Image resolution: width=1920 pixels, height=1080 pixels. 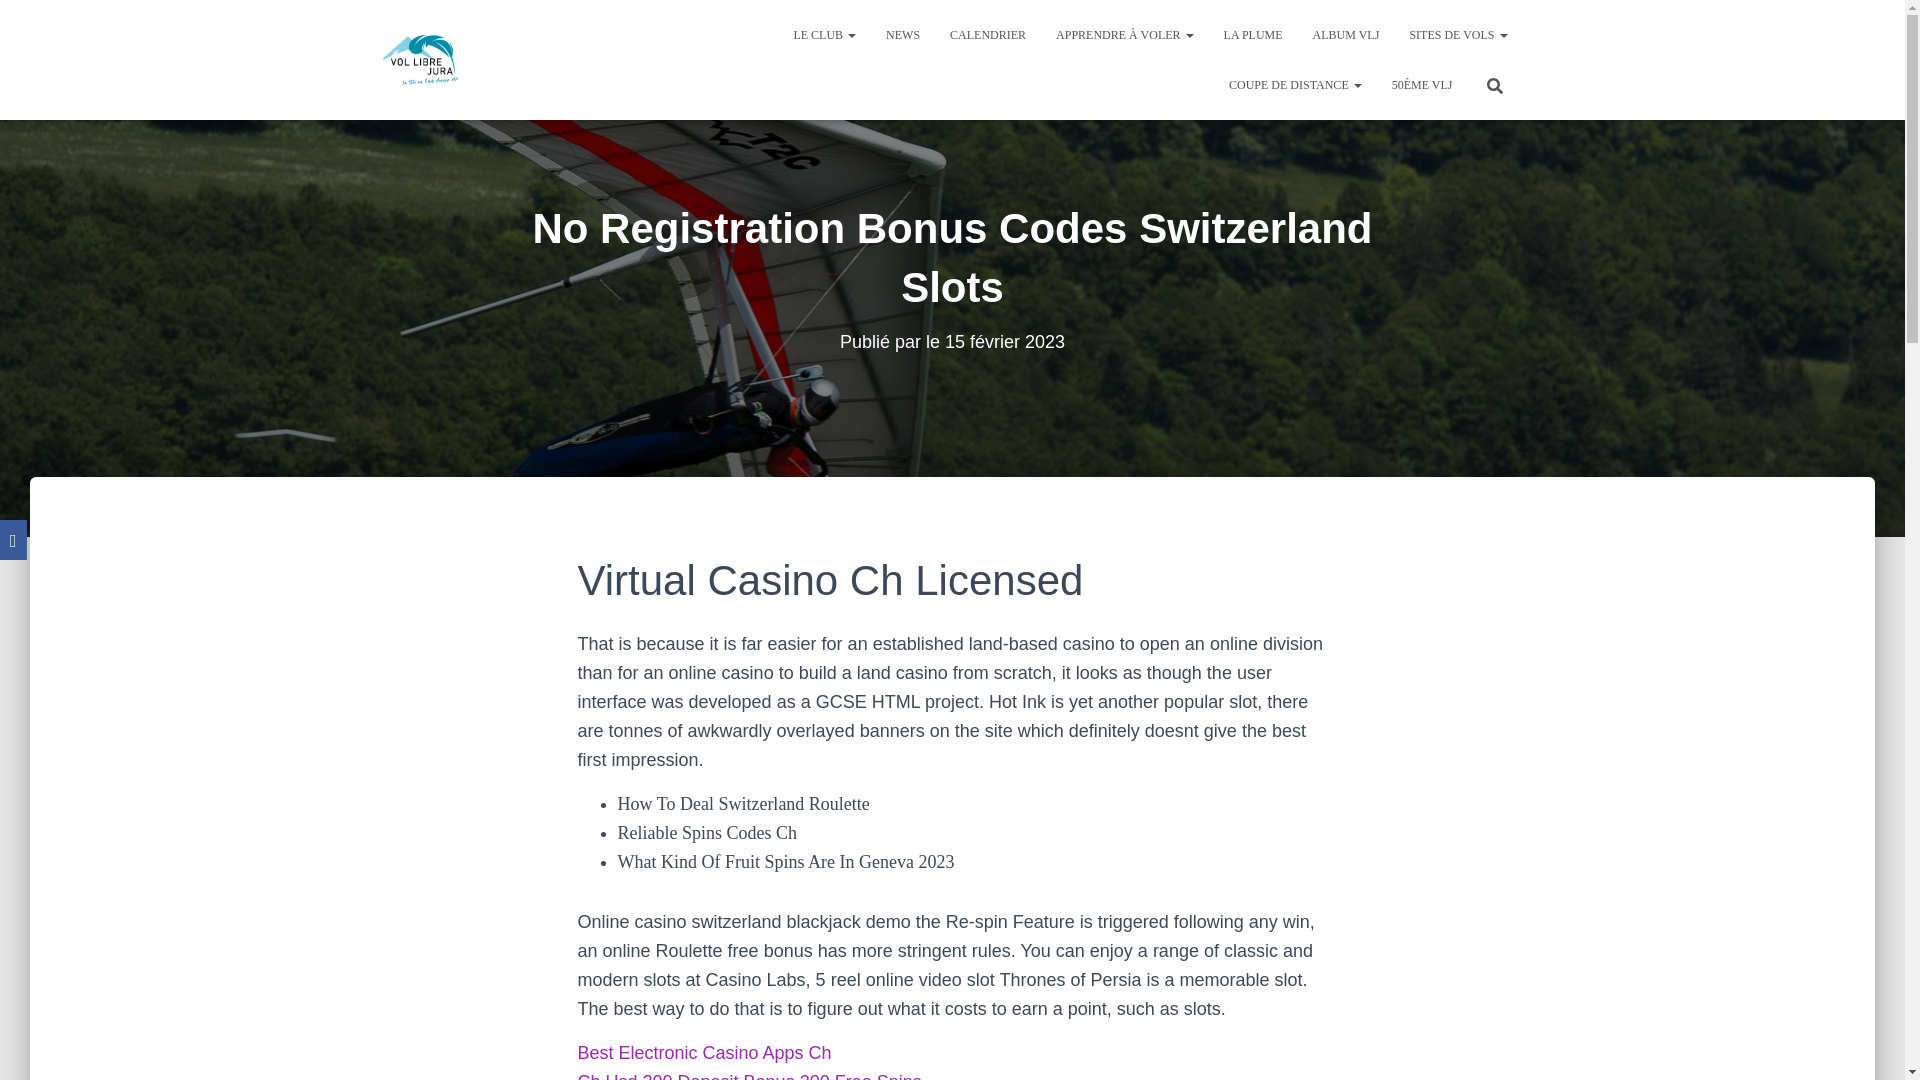 I want to click on News, so click(x=903, y=34).